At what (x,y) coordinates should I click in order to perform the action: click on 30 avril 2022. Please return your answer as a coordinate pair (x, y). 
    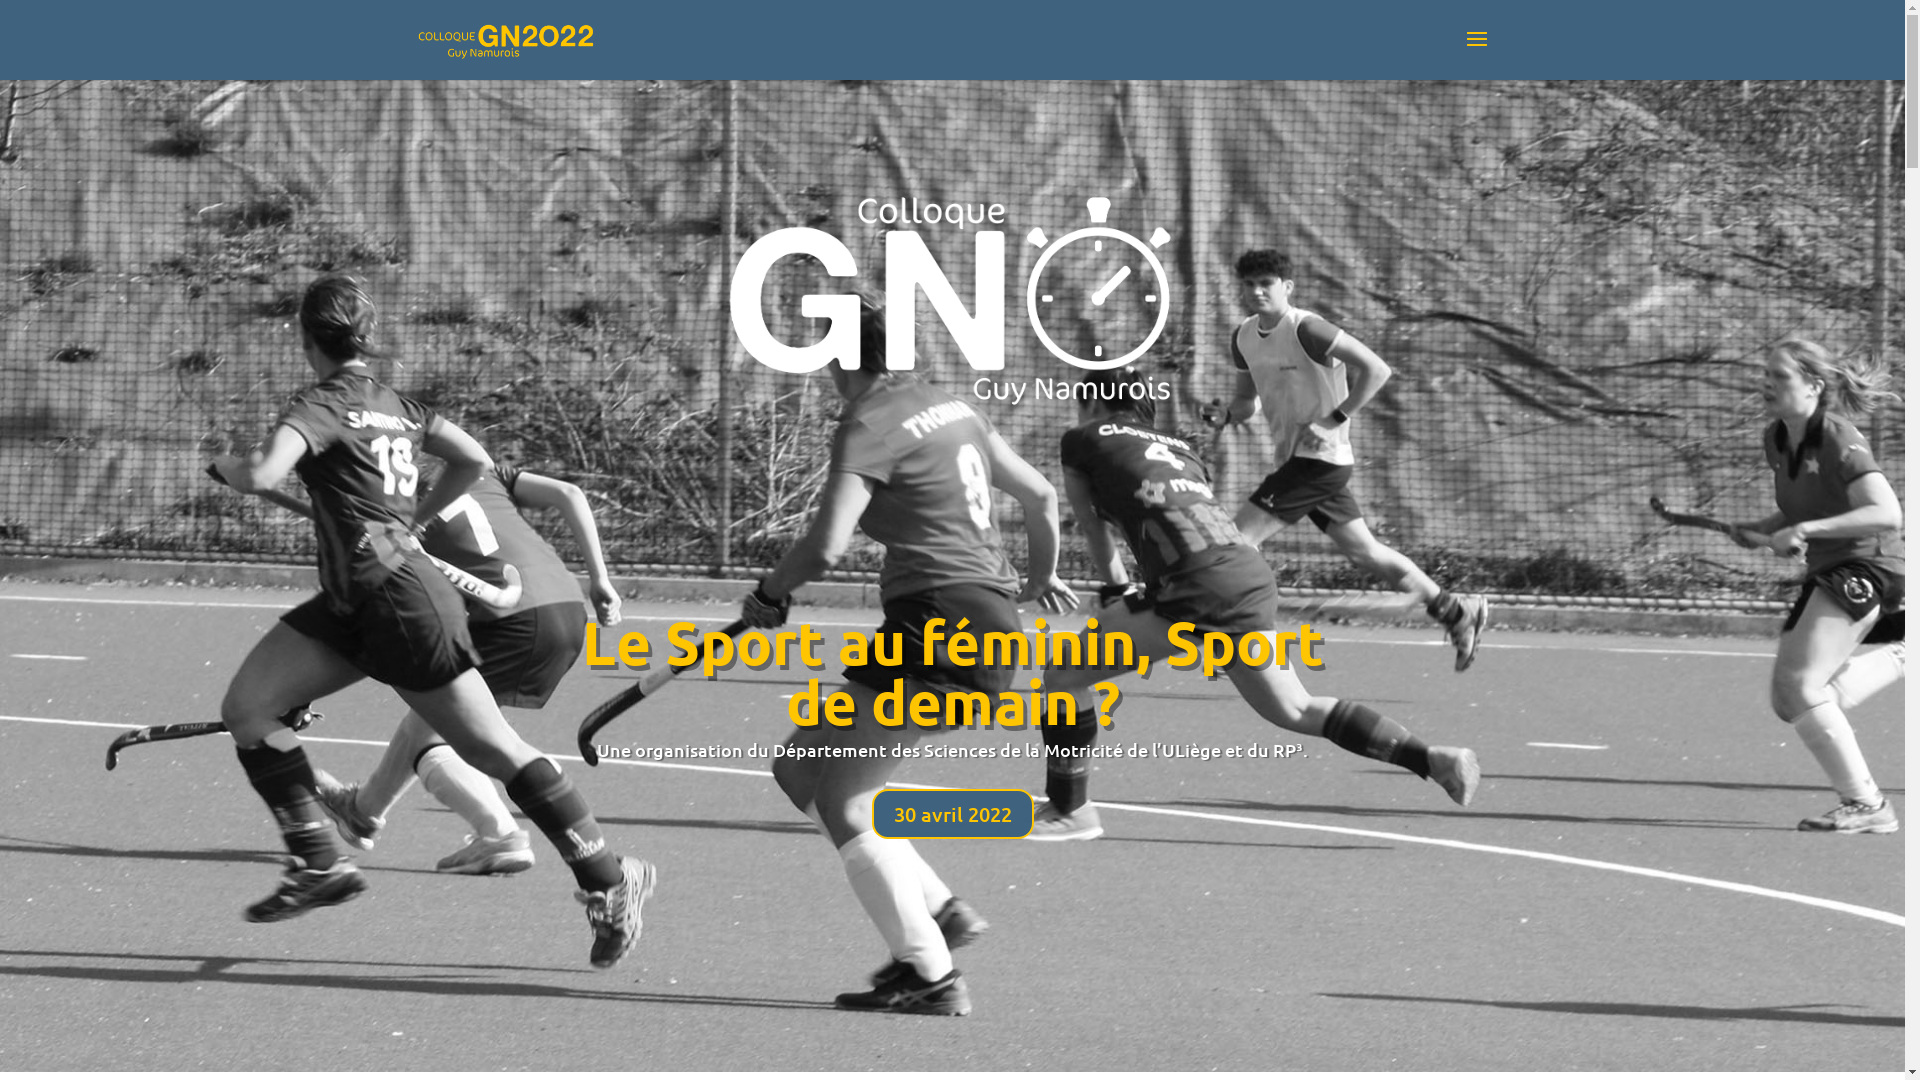
    Looking at the image, I should click on (953, 814).